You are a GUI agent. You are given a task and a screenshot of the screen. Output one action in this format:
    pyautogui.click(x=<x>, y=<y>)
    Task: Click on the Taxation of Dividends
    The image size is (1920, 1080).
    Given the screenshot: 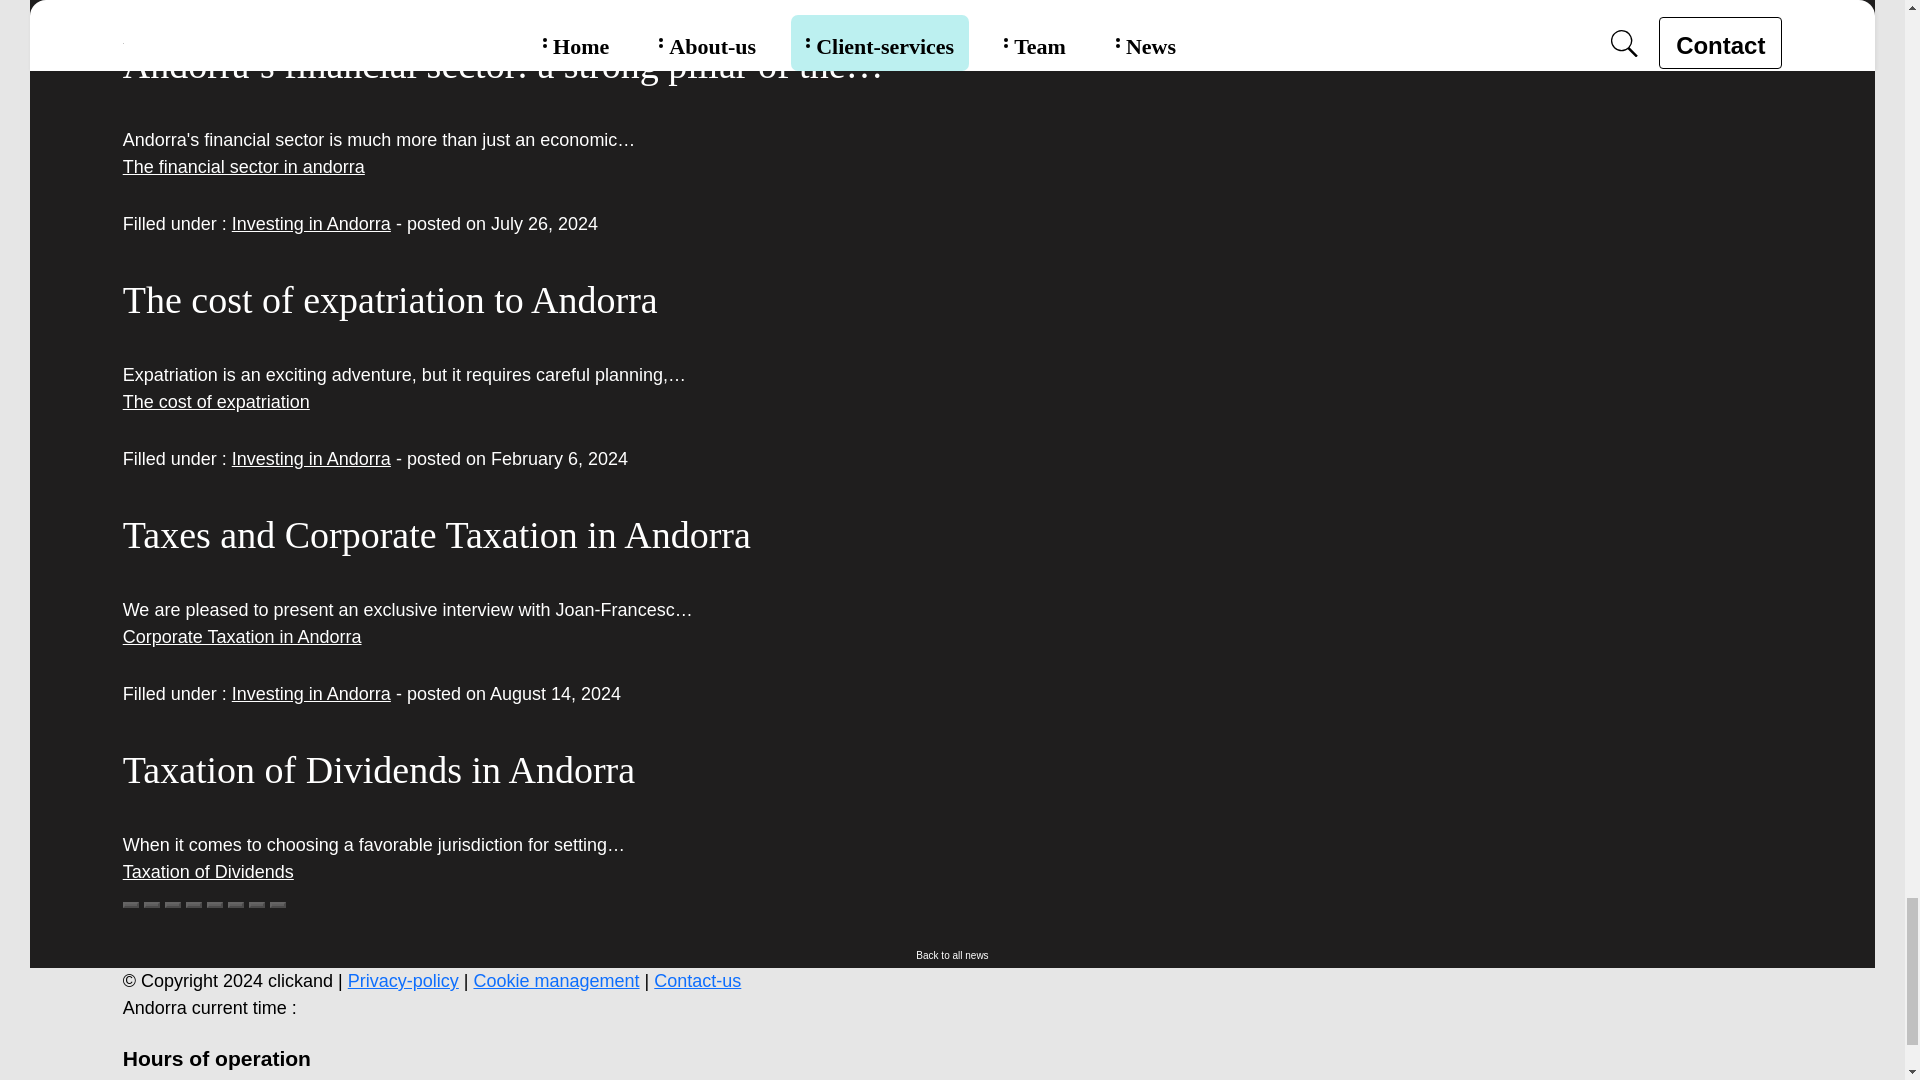 What is the action you would take?
    pyautogui.click(x=208, y=872)
    